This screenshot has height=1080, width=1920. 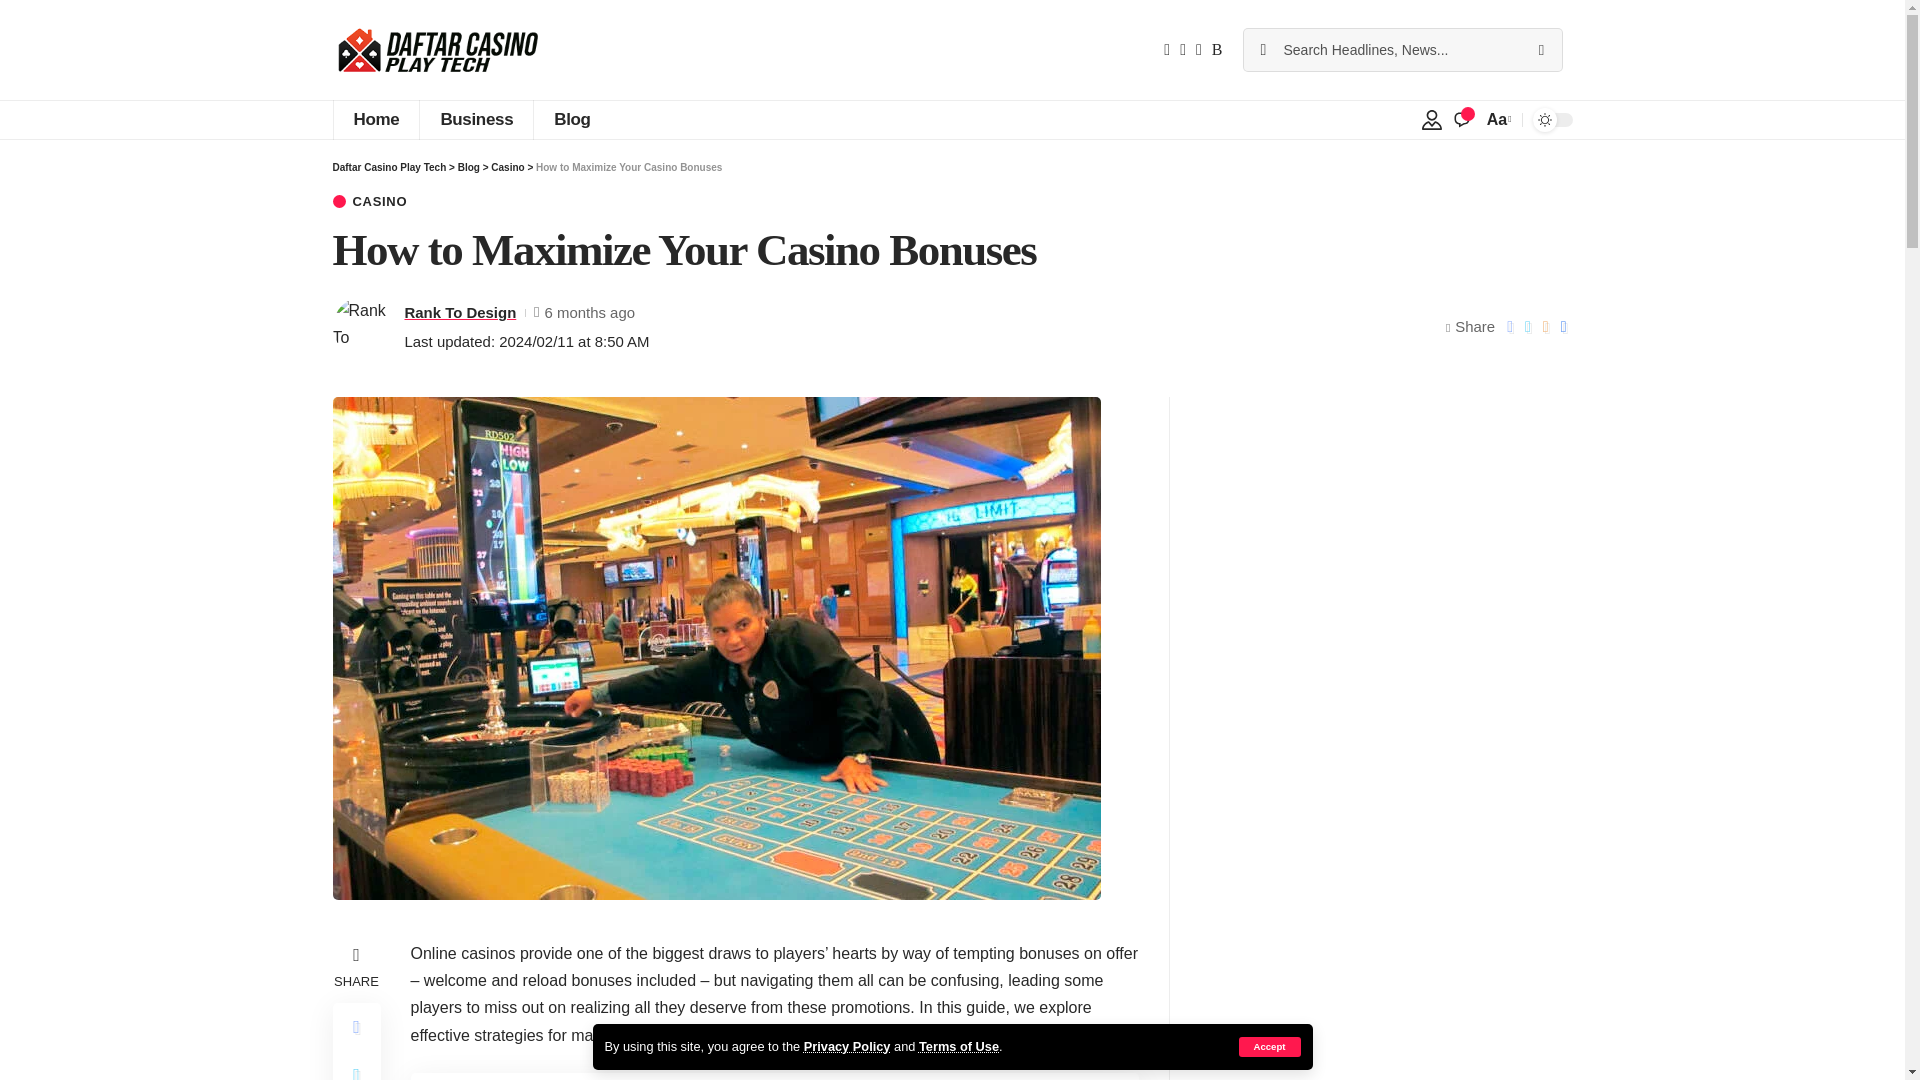 I want to click on Go to Blog., so click(x=469, y=167).